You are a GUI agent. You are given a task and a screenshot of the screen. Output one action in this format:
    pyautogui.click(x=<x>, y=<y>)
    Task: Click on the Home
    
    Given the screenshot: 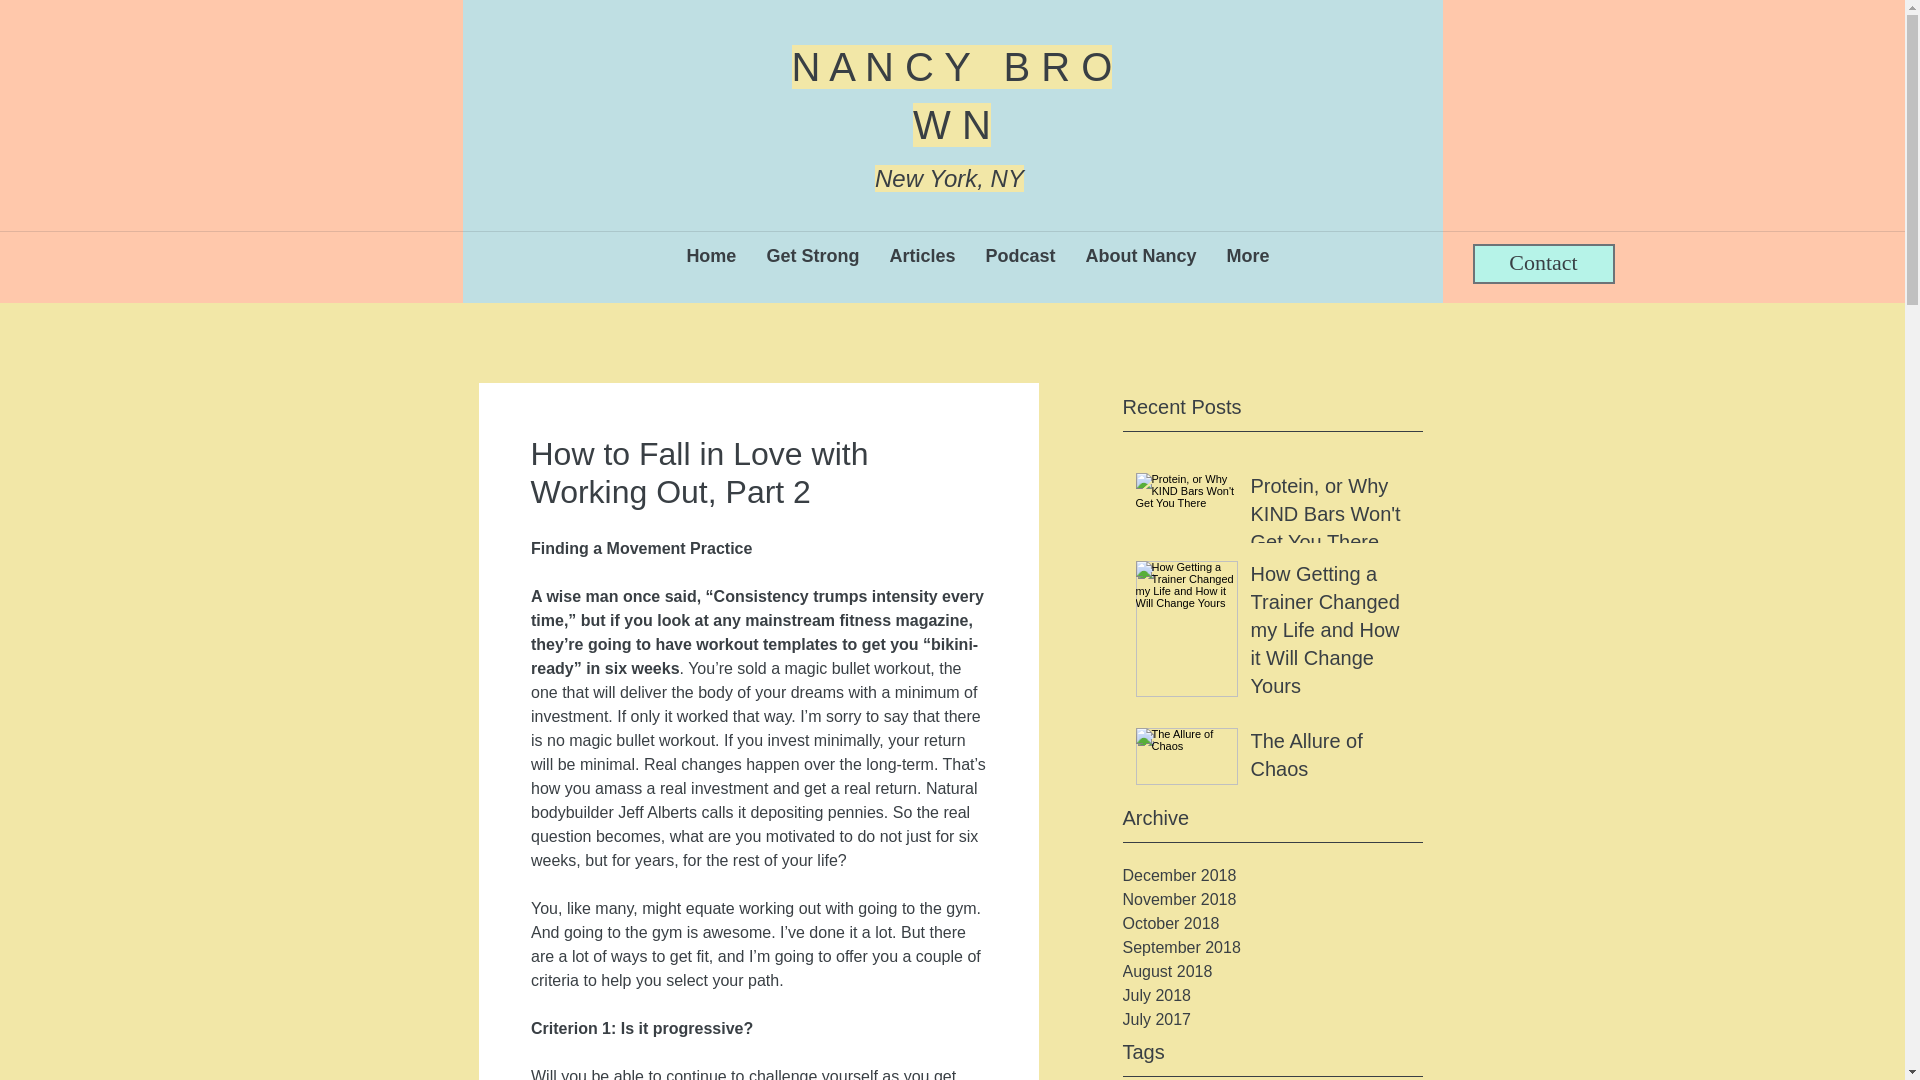 What is the action you would take?
    pyautogui.click(x=710, y=259)
    